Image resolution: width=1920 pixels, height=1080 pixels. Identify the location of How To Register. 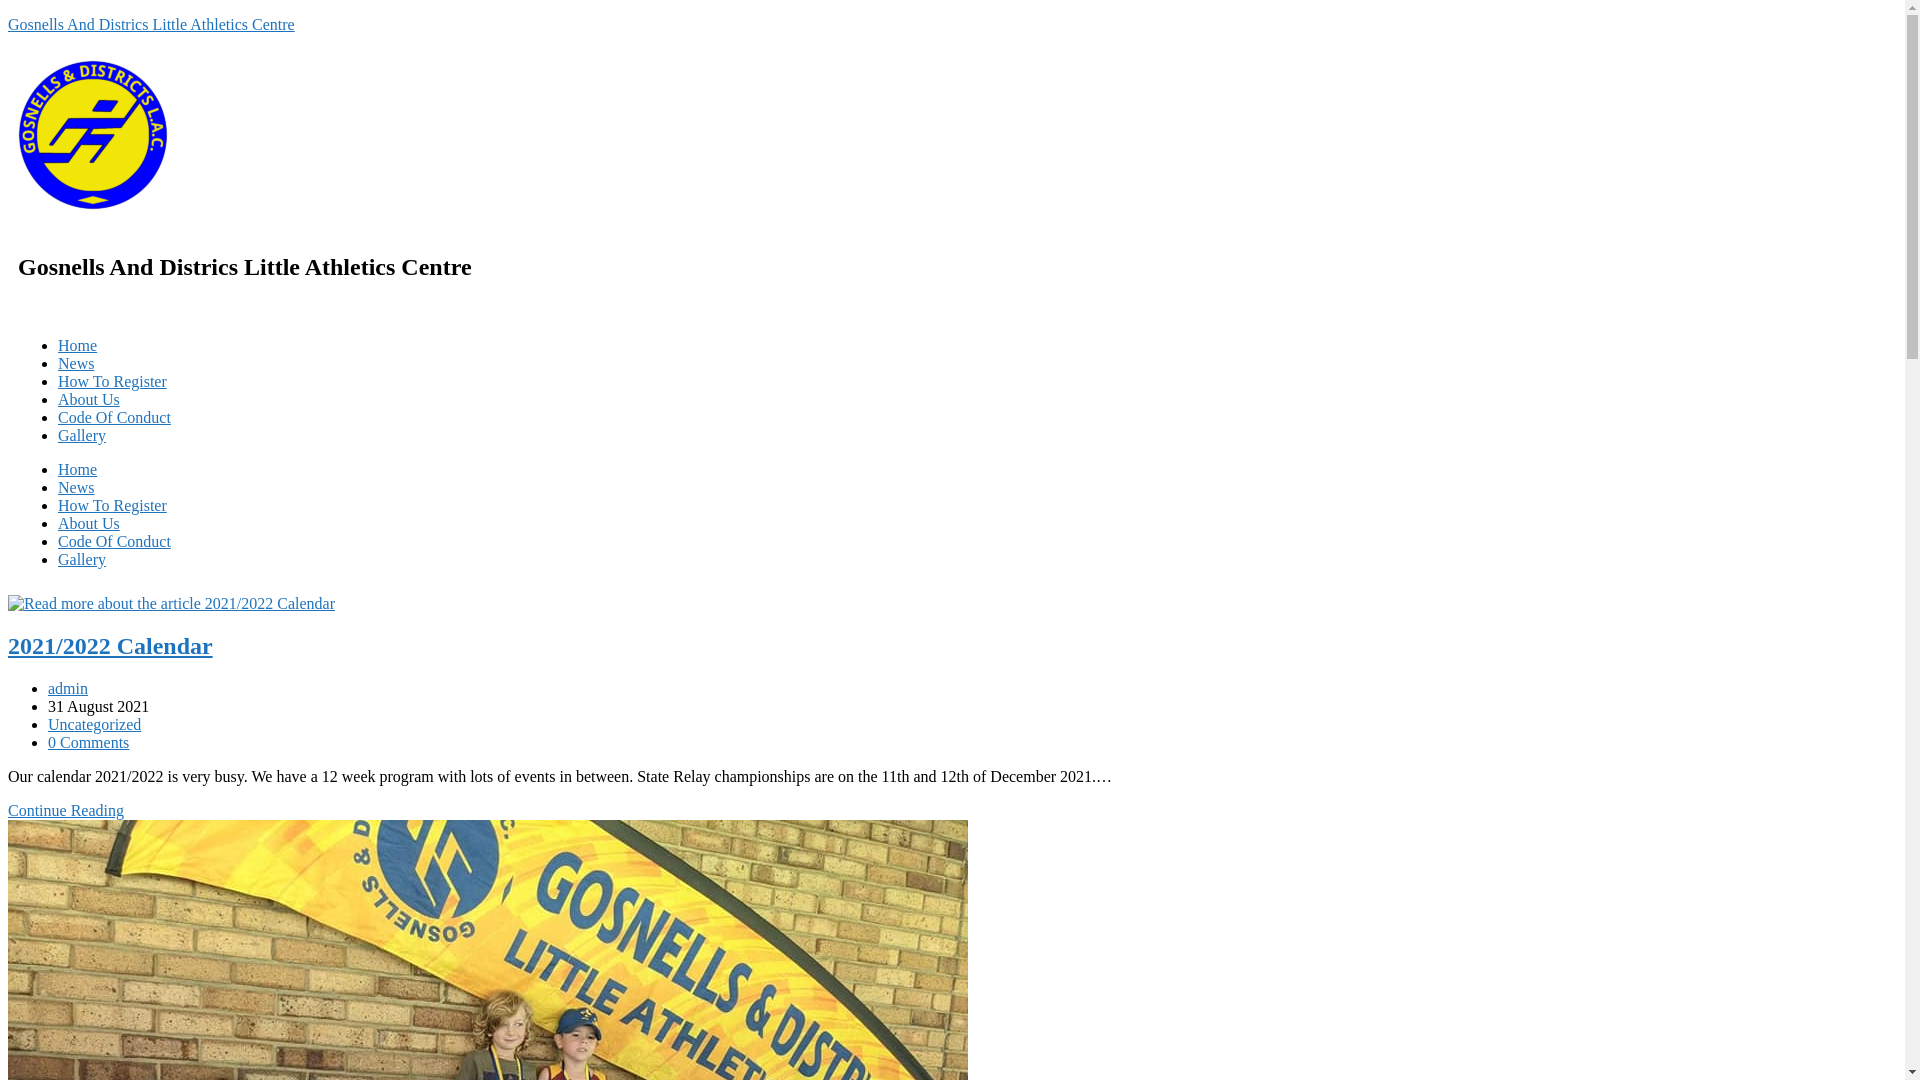
(112, 382).